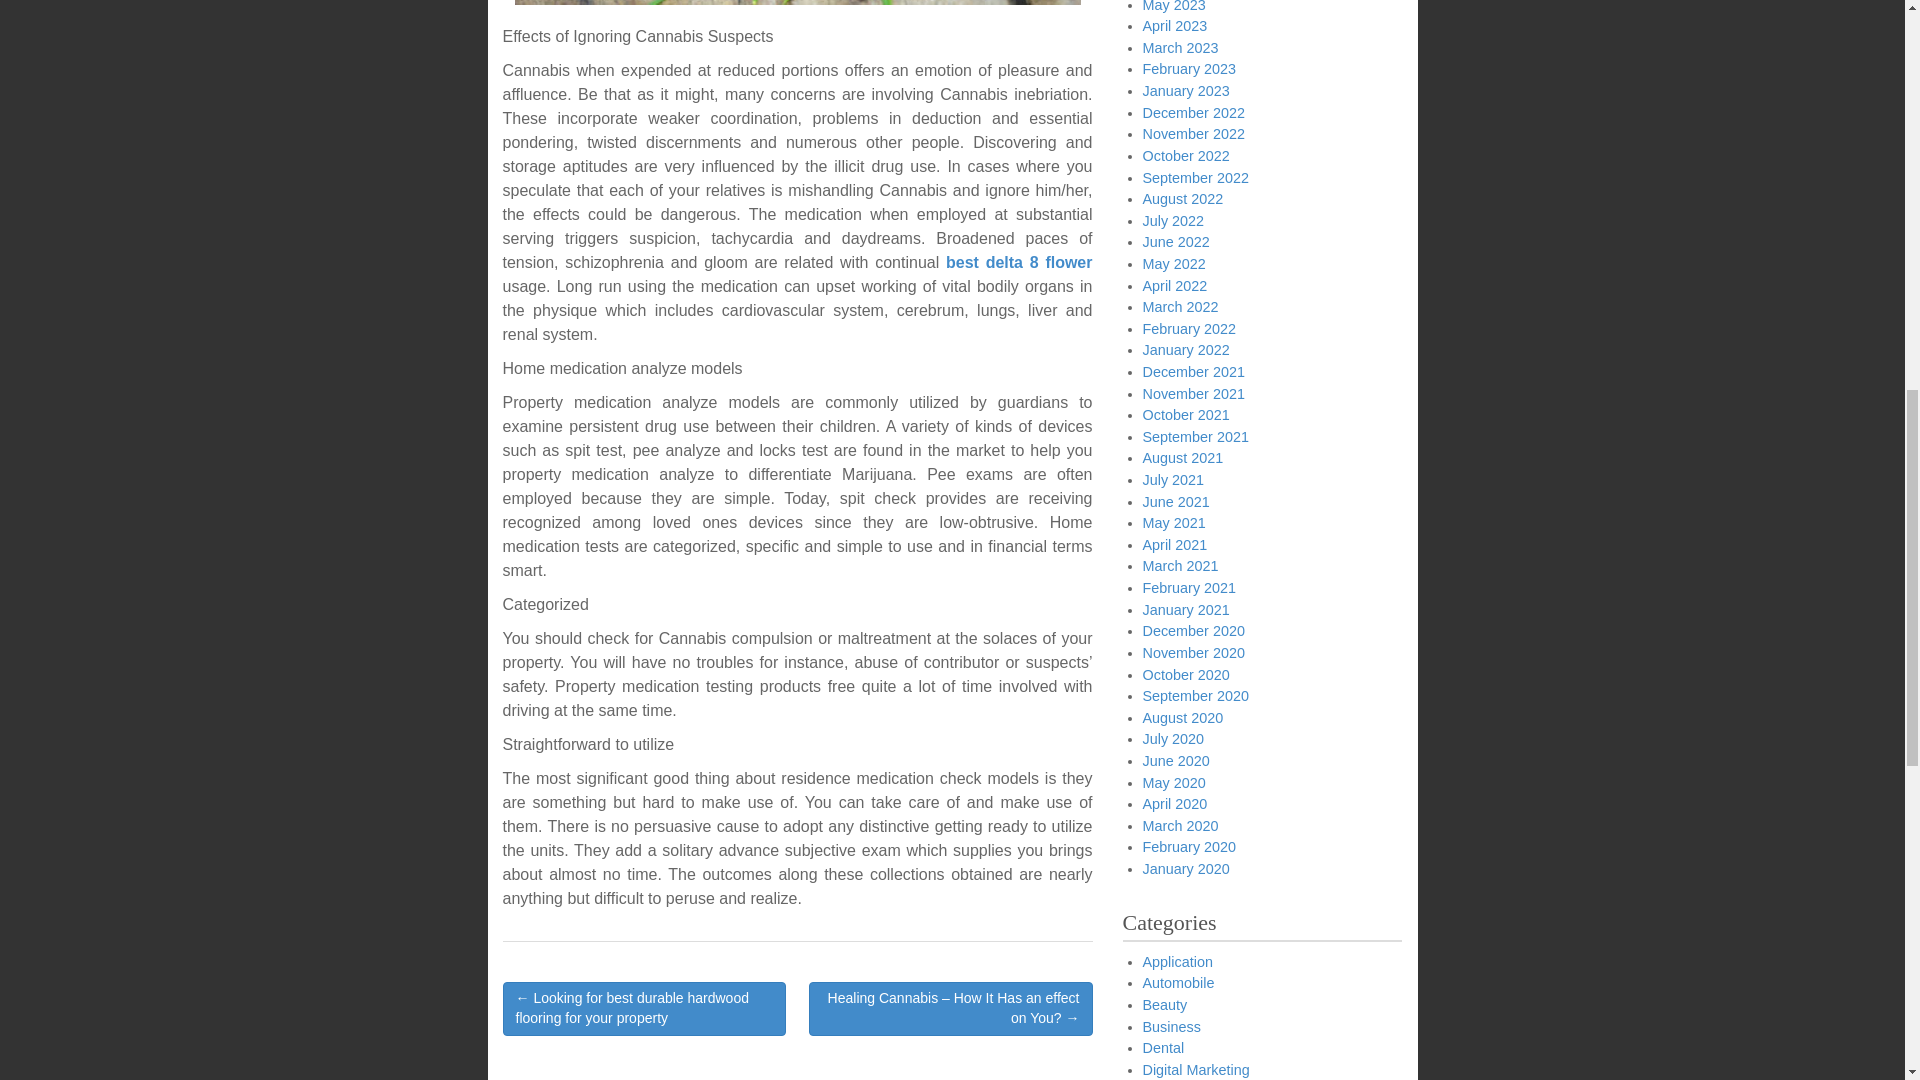  What do you see at coordinates (1174, 26) in the screenshot?
I see `April 2023` at bounding box center [1174, 26].